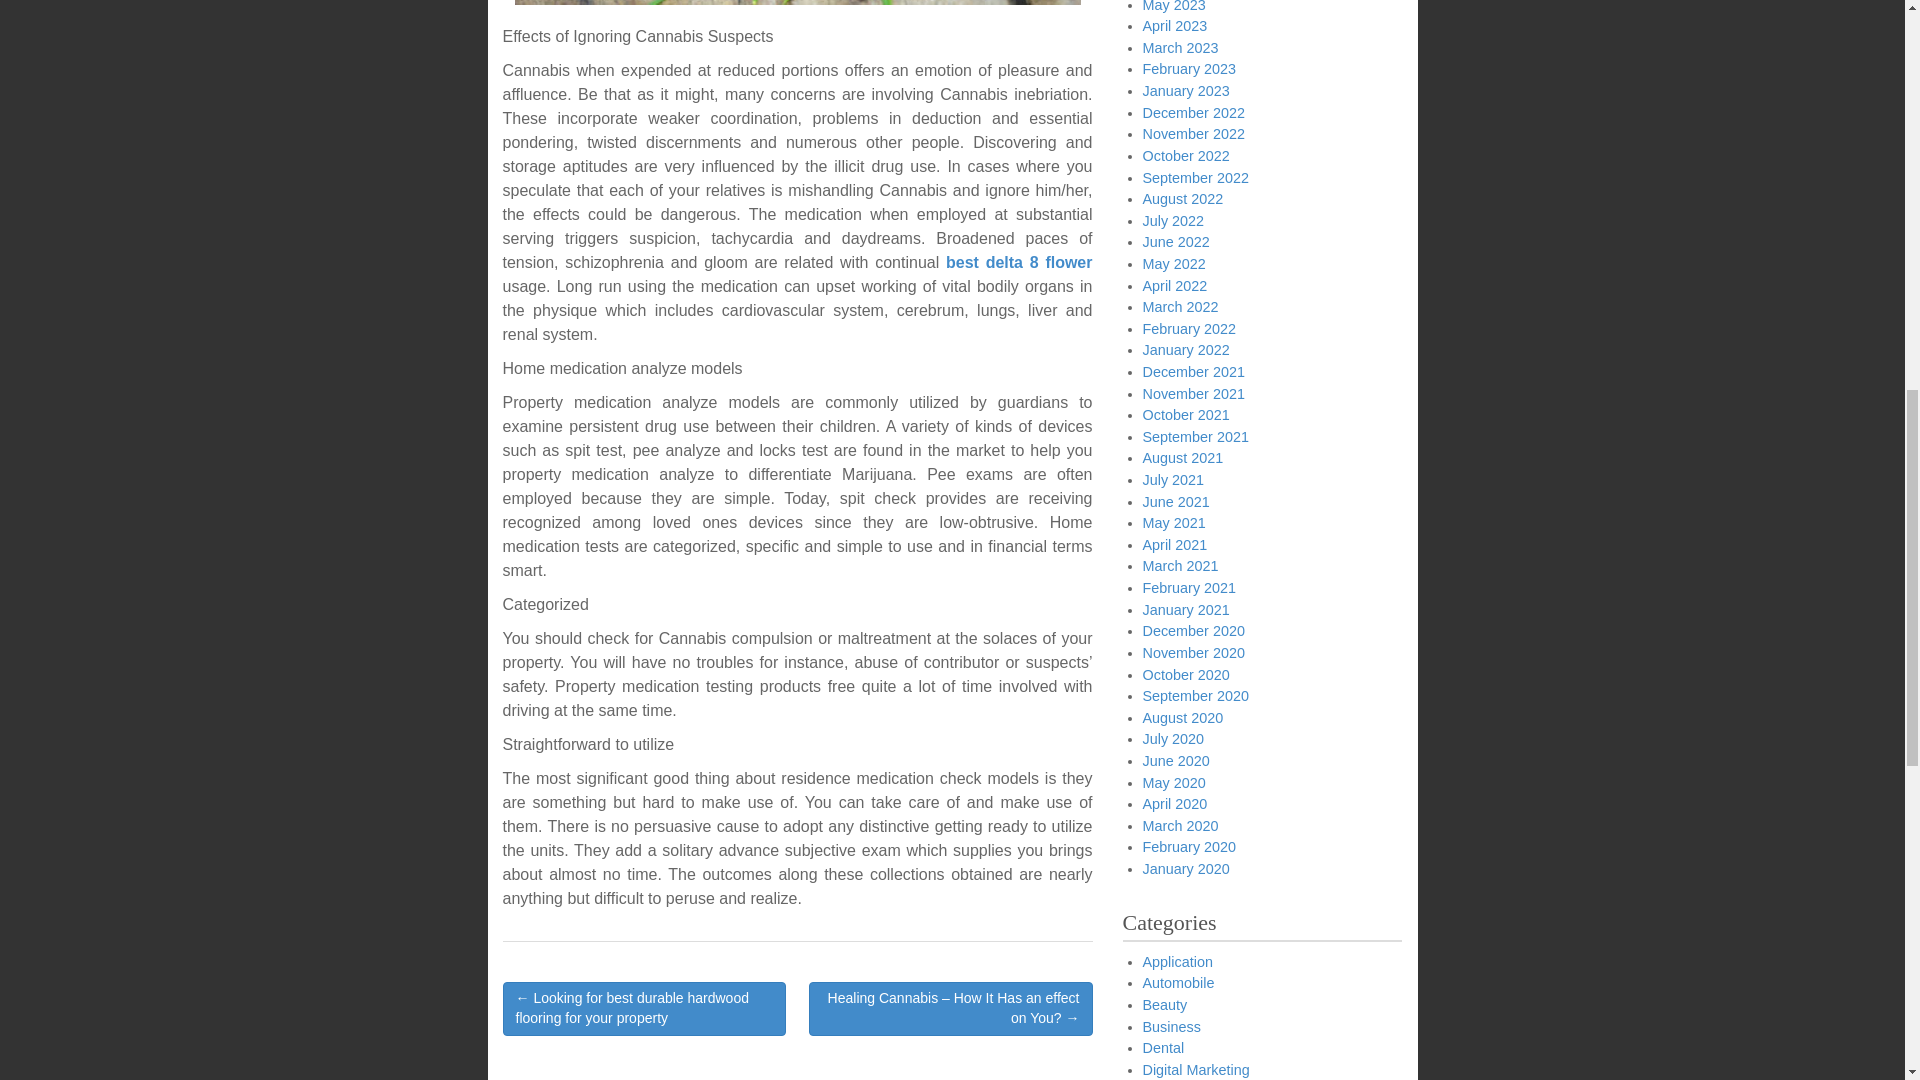  What do you see at coordinates (1174, 26) in the screenshot?
I see `April 2023` at bounding box center [1174, 26].